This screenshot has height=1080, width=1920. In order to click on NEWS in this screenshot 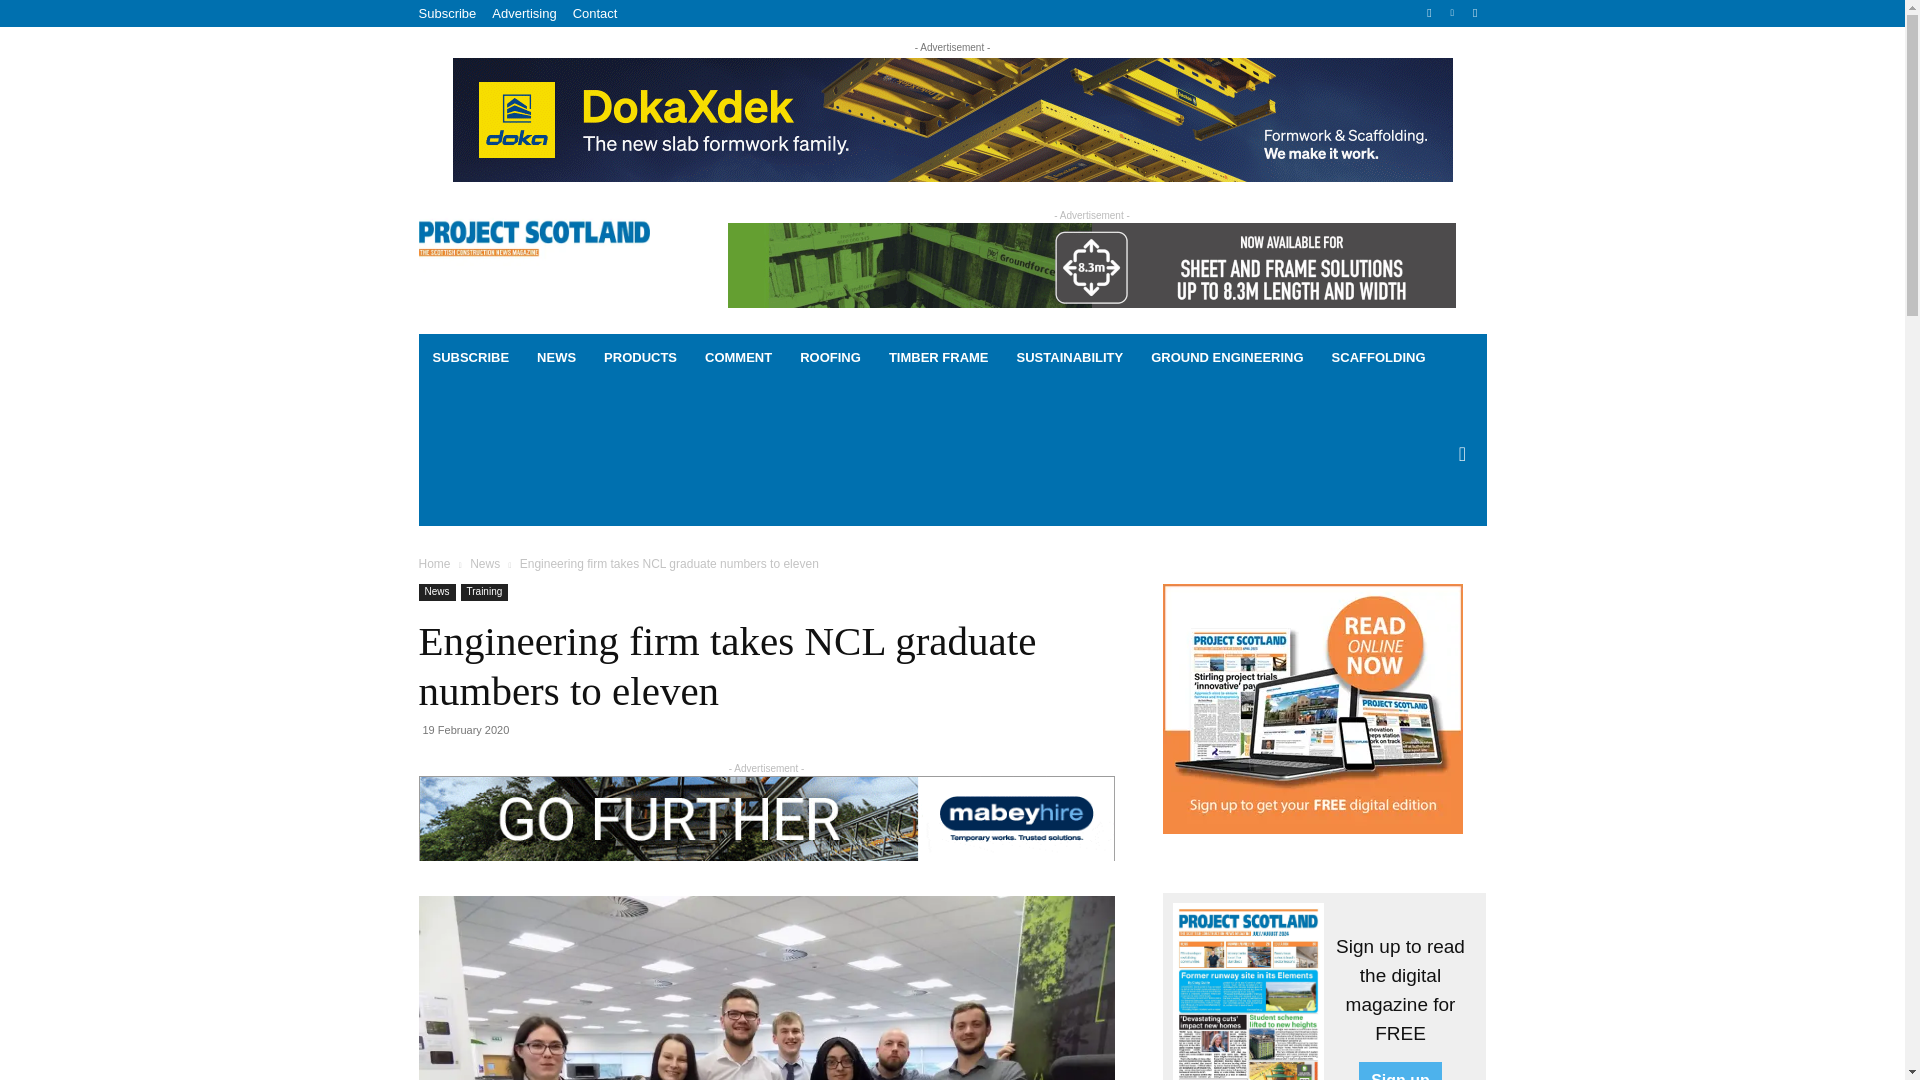, I will do `click(556, 358)`.